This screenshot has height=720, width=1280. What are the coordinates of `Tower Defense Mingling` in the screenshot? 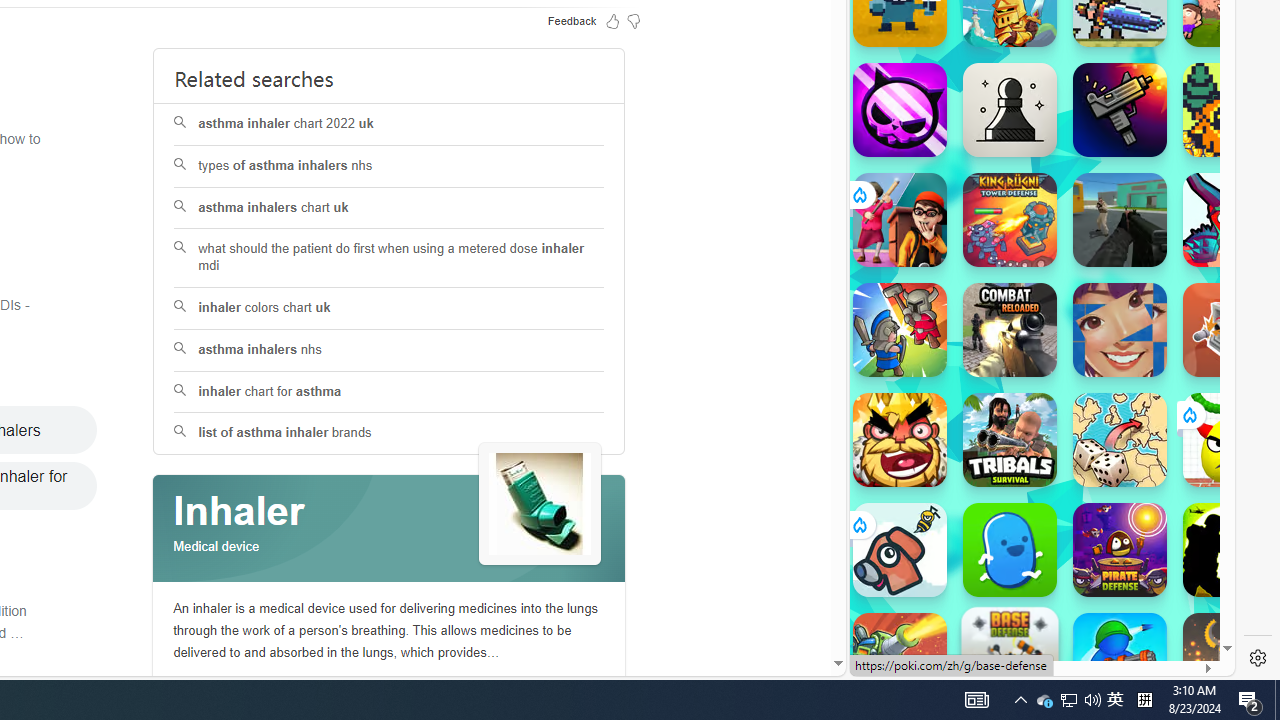 It's located at (1230, 330).